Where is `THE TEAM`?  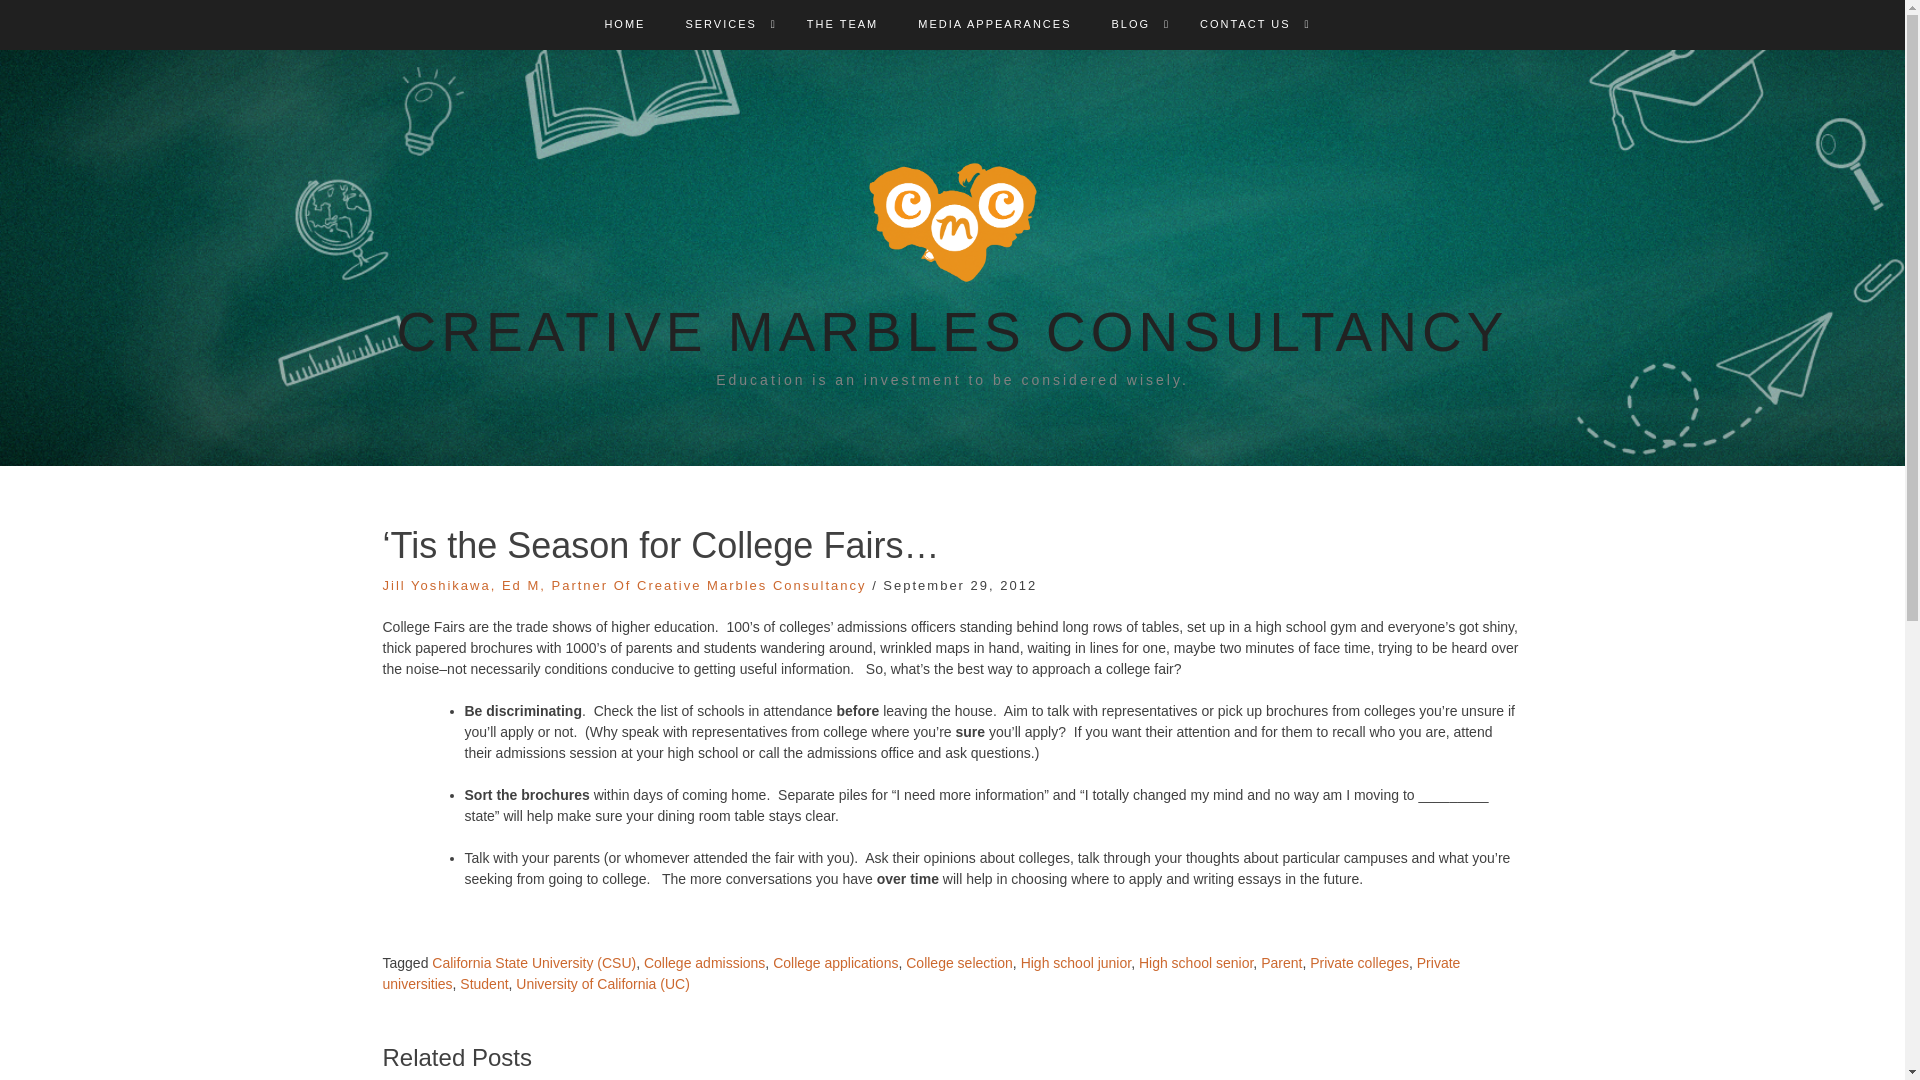 THE TEAM is located at coordinates (842, 24).